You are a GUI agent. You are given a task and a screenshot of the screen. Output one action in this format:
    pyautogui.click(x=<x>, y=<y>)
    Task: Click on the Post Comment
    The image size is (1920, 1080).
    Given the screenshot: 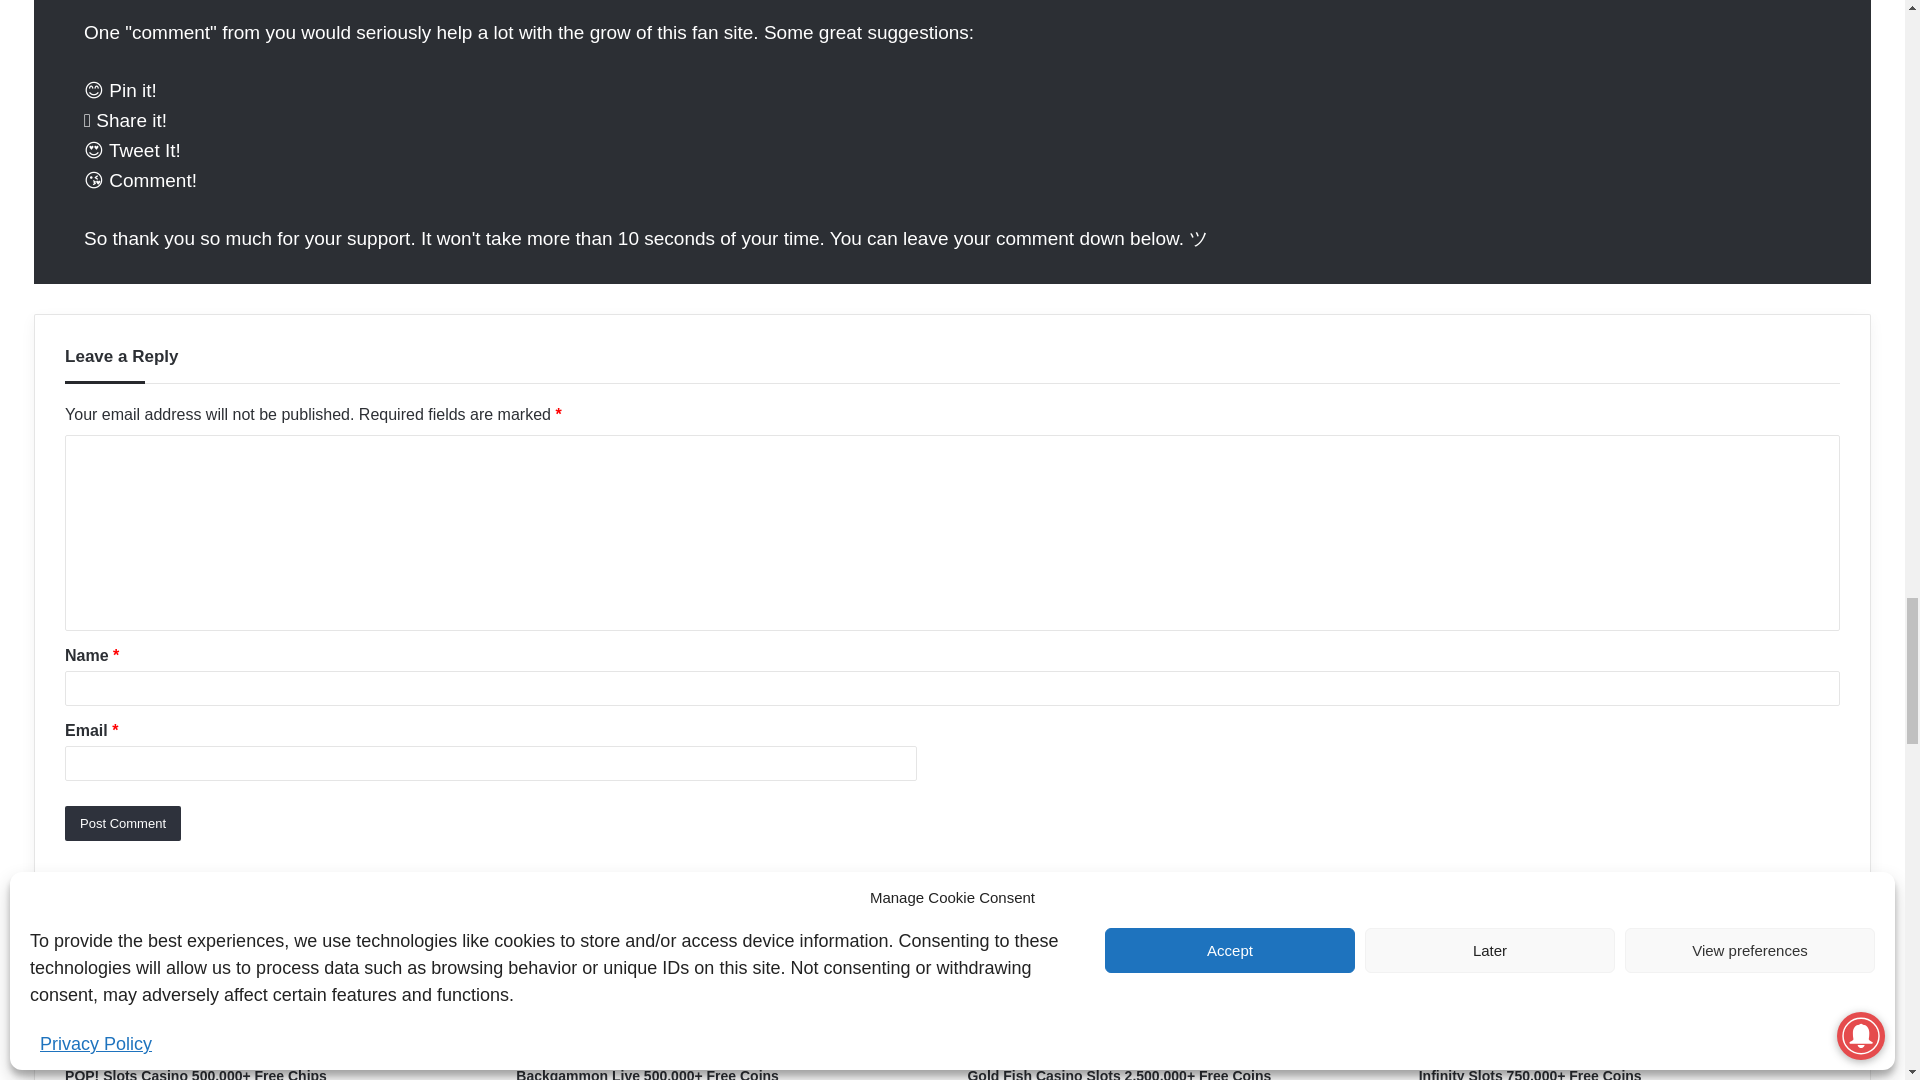 What is the action you would take?
    pyautogui.click(x=122, y=823)
    